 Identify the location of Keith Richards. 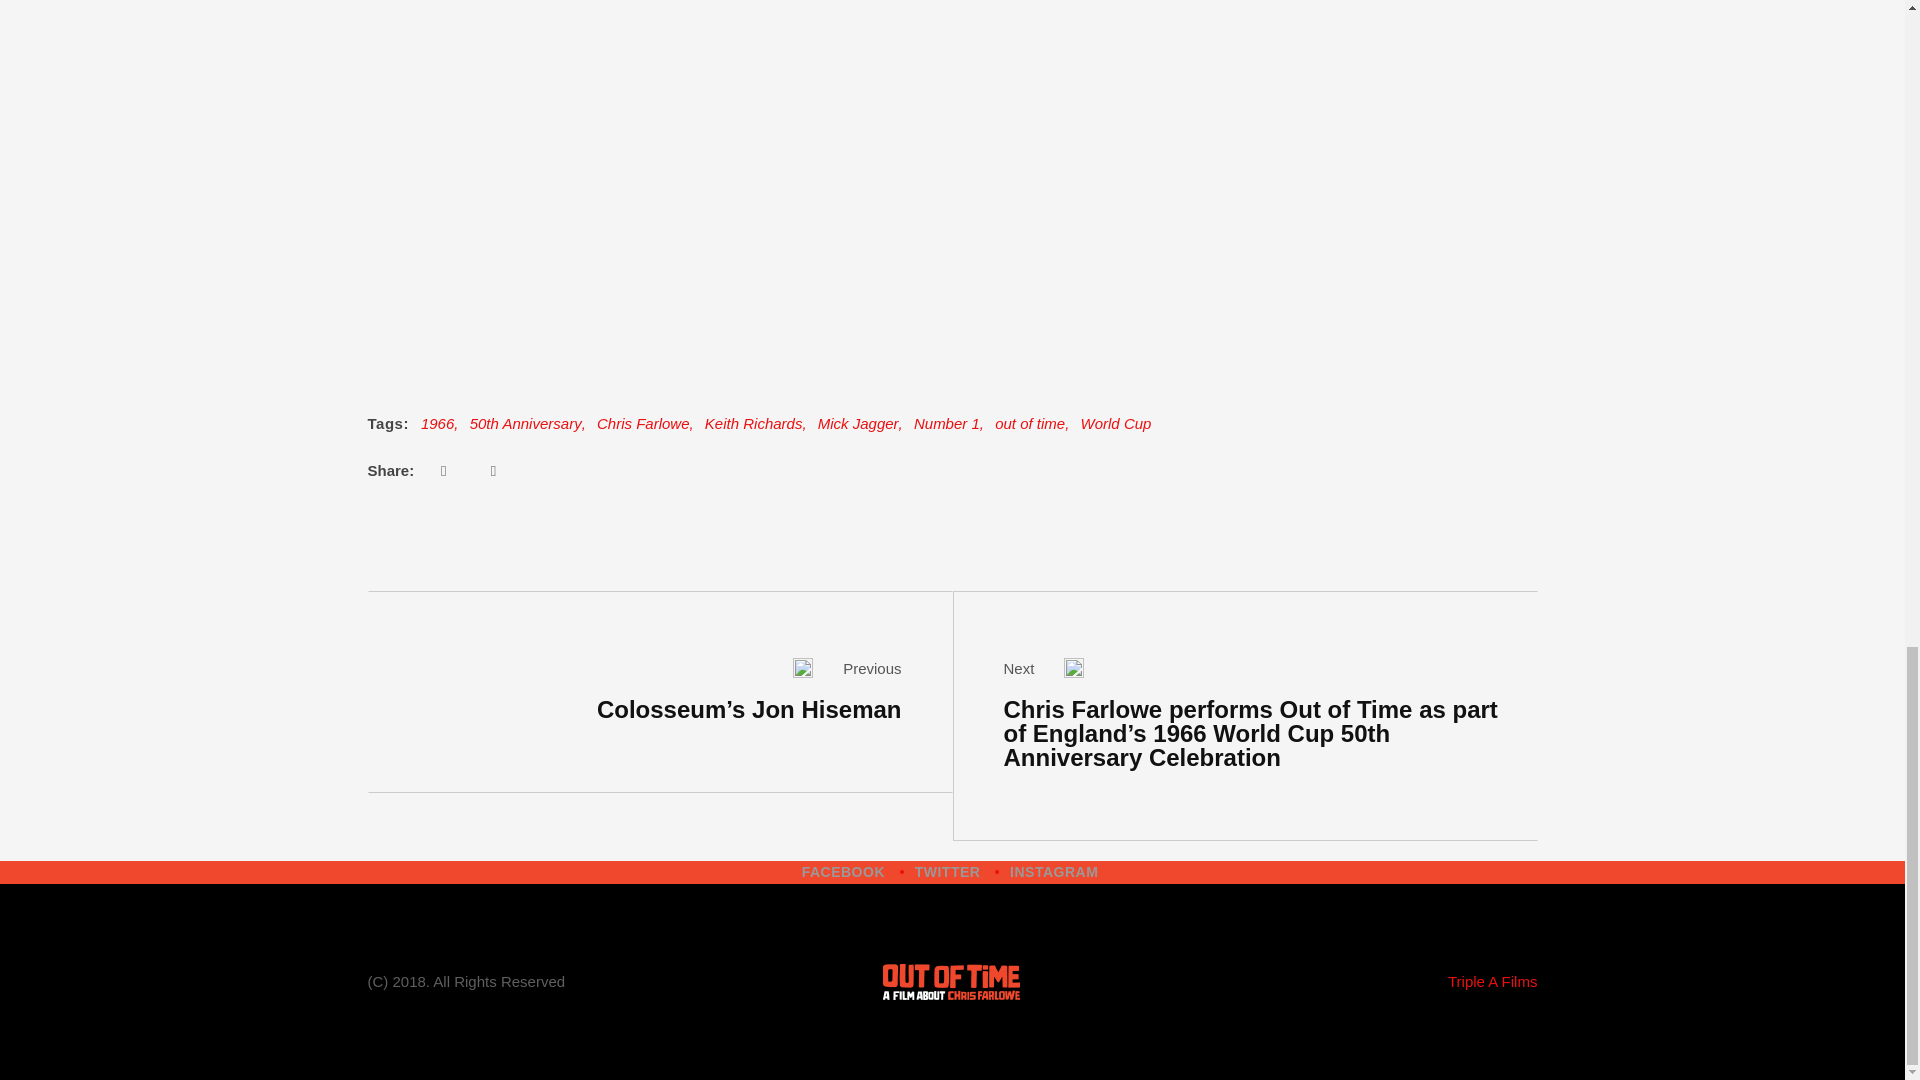
(753, 425).